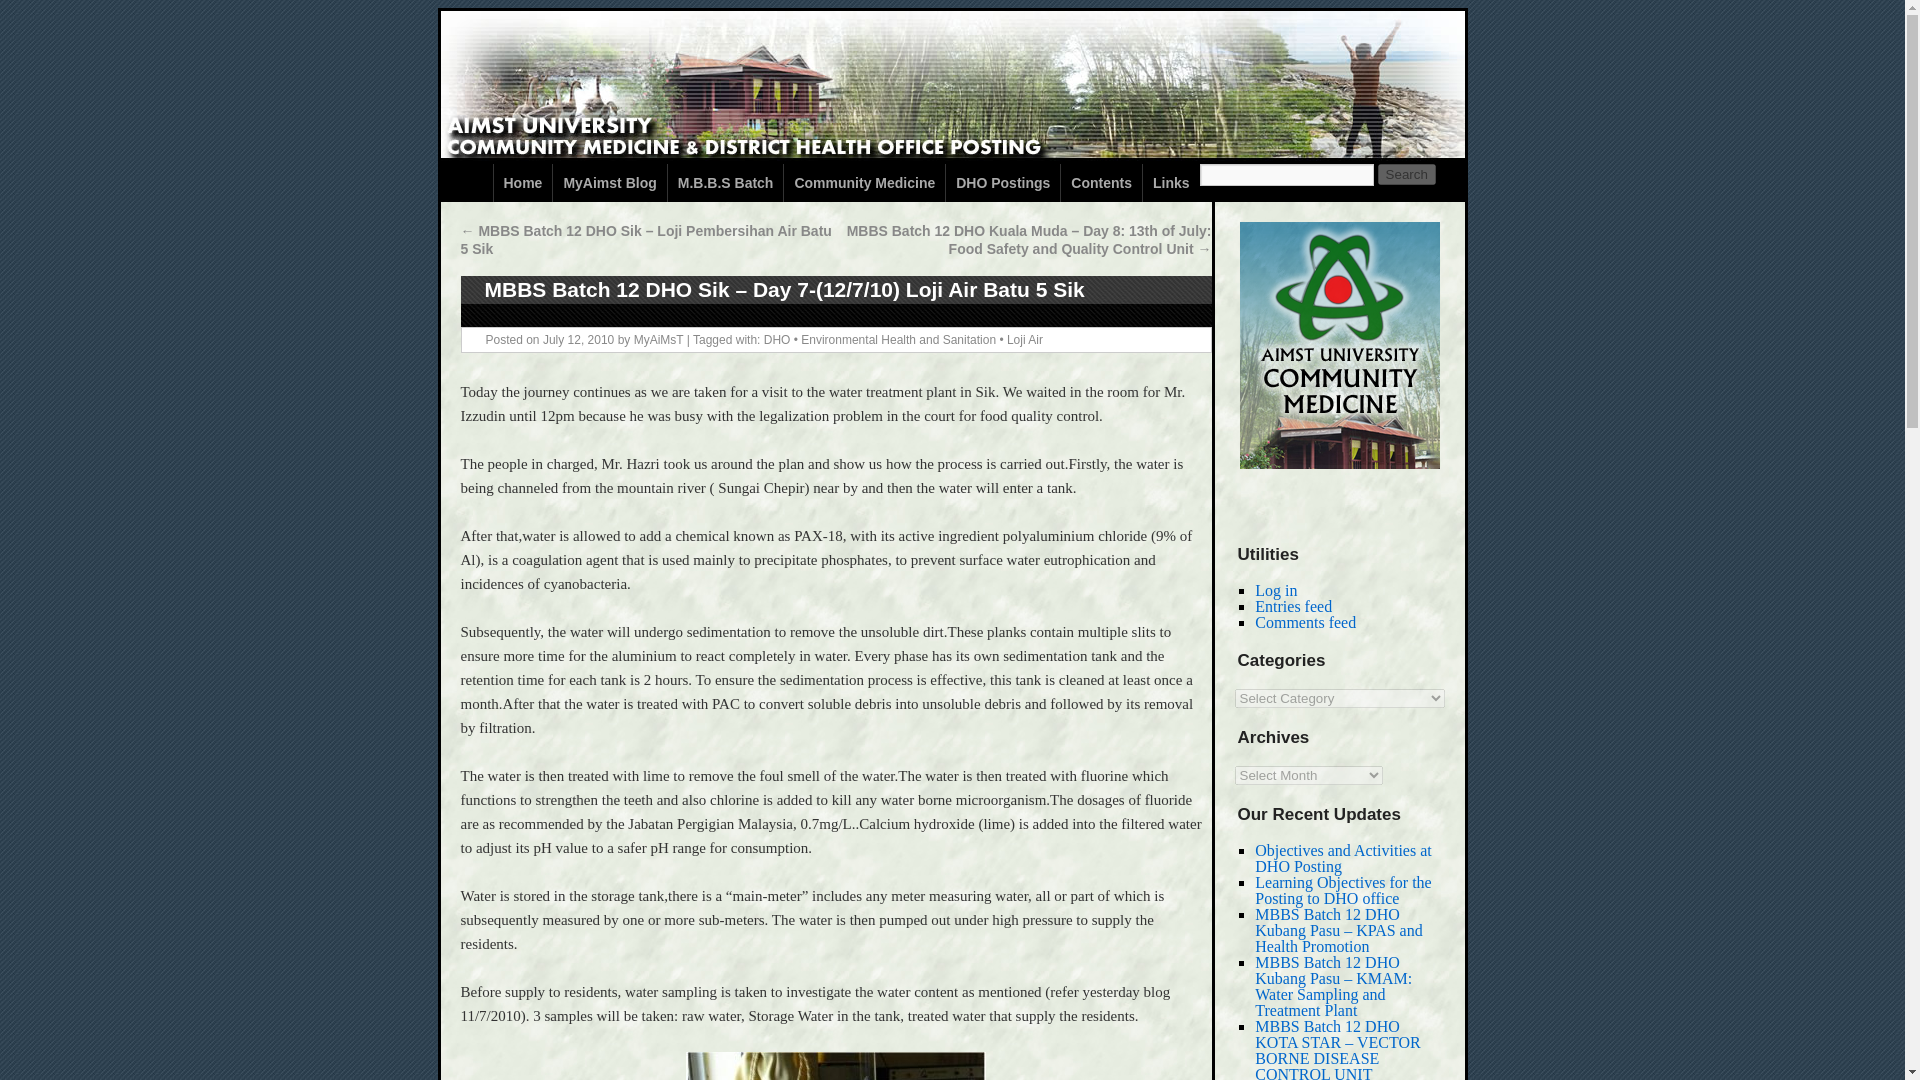 This screenshot has width=1920, height=1080. Describe the element at coordinates (864, 182) in the screenshot. I see `Community Medicine` at that location.